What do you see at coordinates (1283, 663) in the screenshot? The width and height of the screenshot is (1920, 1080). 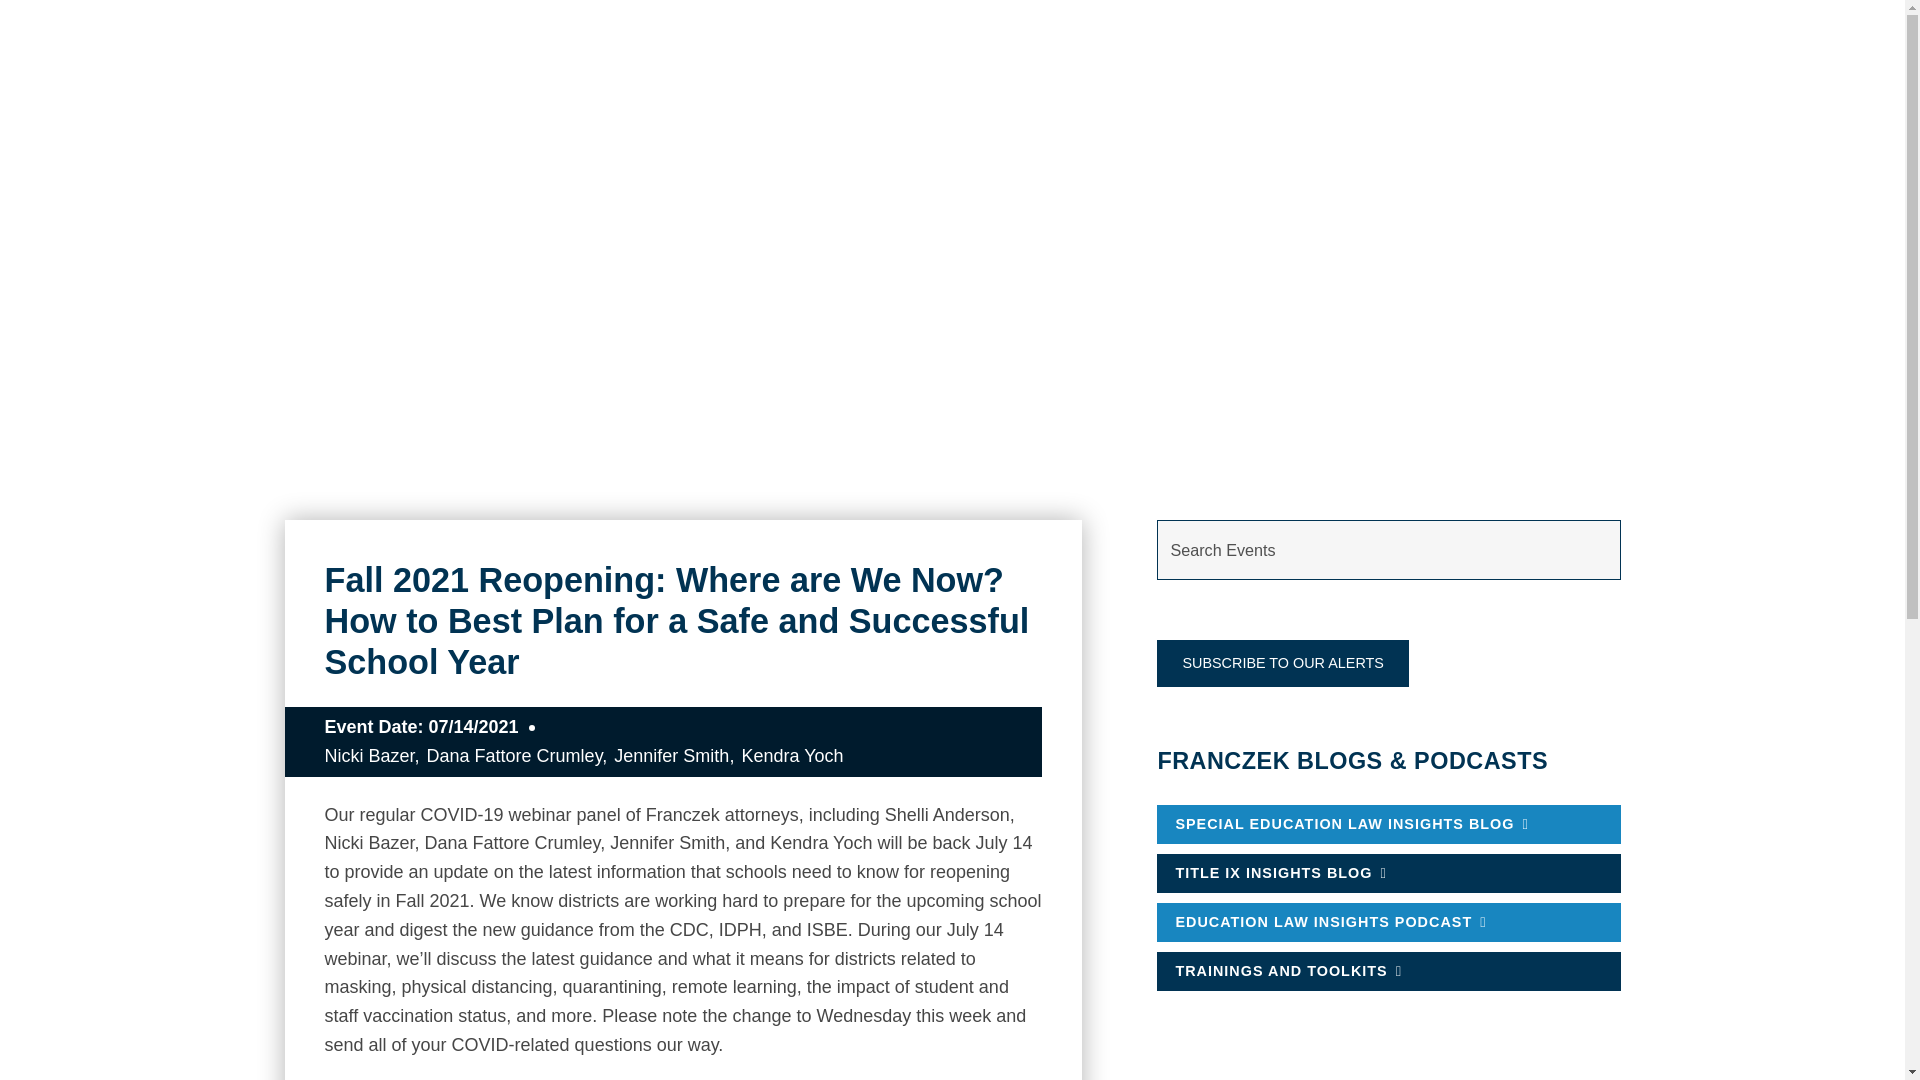 I see `SUBSCRIBE TO OUR ALERTS` at bounding box center [1283, 663].